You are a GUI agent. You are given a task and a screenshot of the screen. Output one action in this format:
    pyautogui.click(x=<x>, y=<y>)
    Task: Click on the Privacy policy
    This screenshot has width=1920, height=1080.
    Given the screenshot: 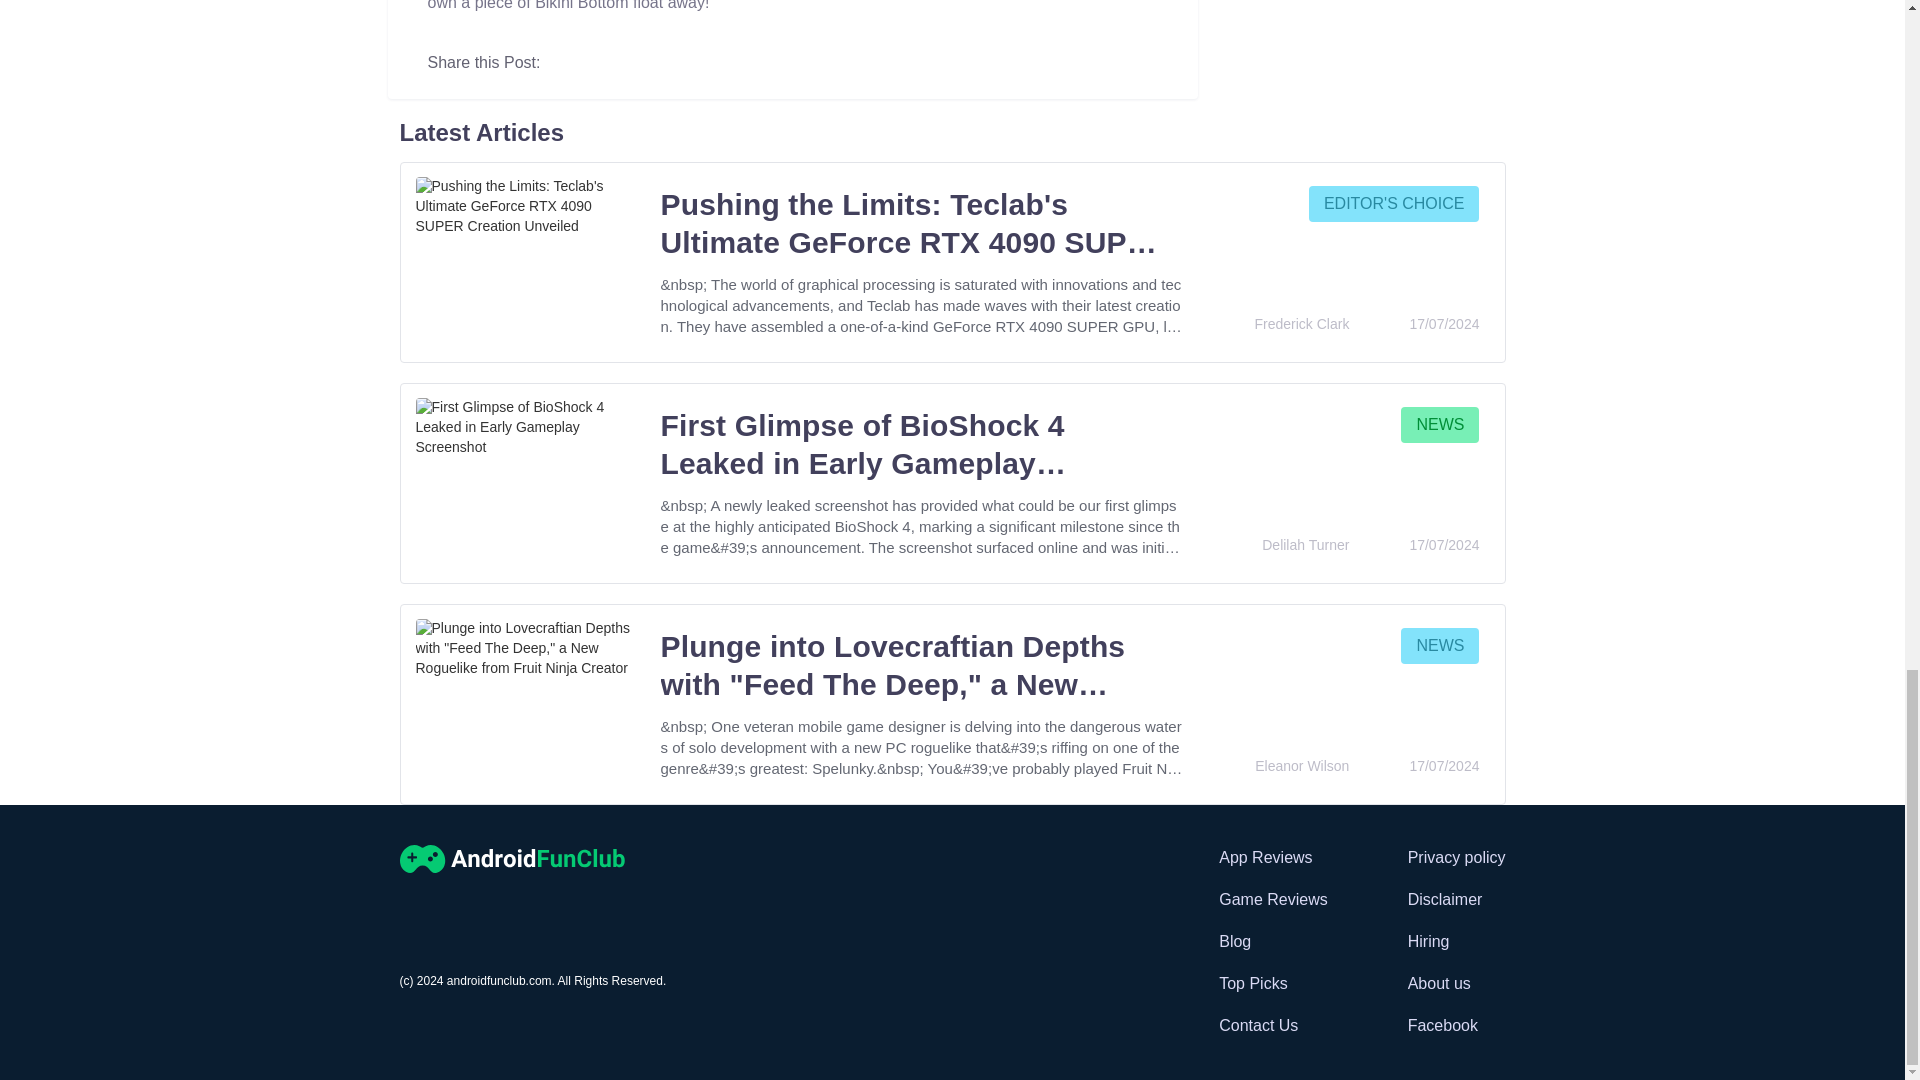 What is the action you would take?
    pyautogui.click(x=1456, y=857)
    